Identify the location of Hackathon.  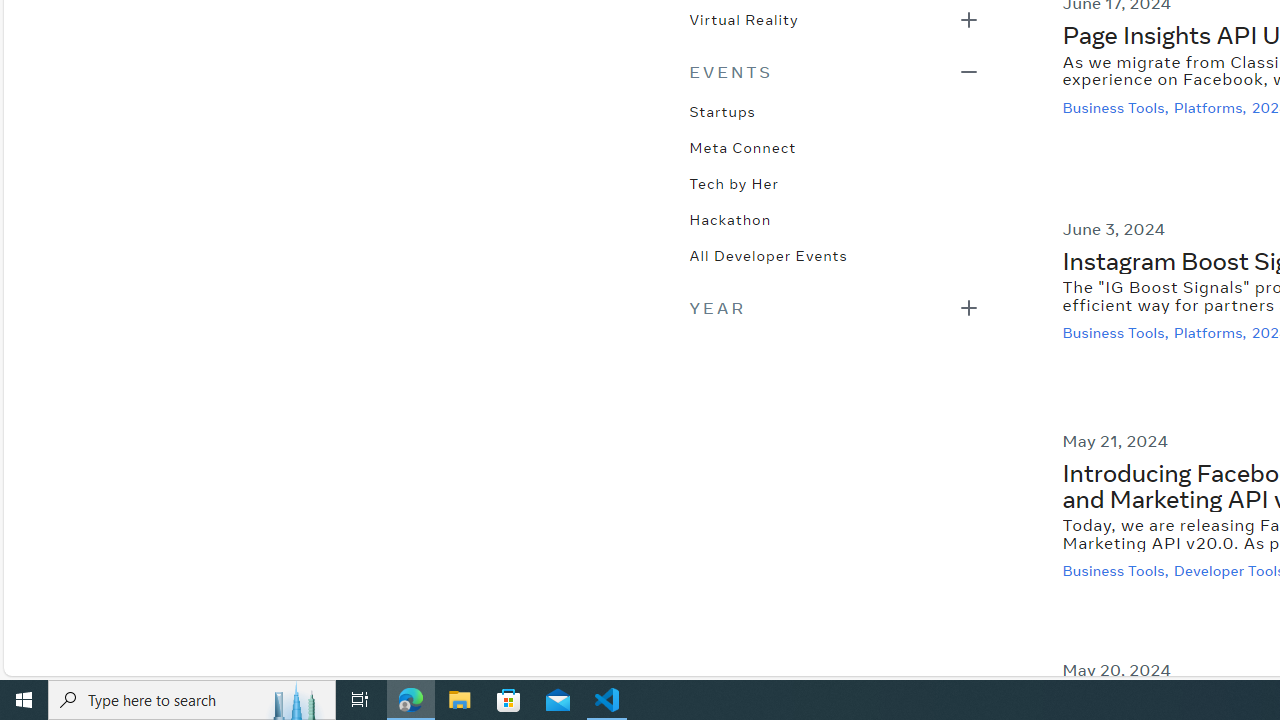
(730, 218).